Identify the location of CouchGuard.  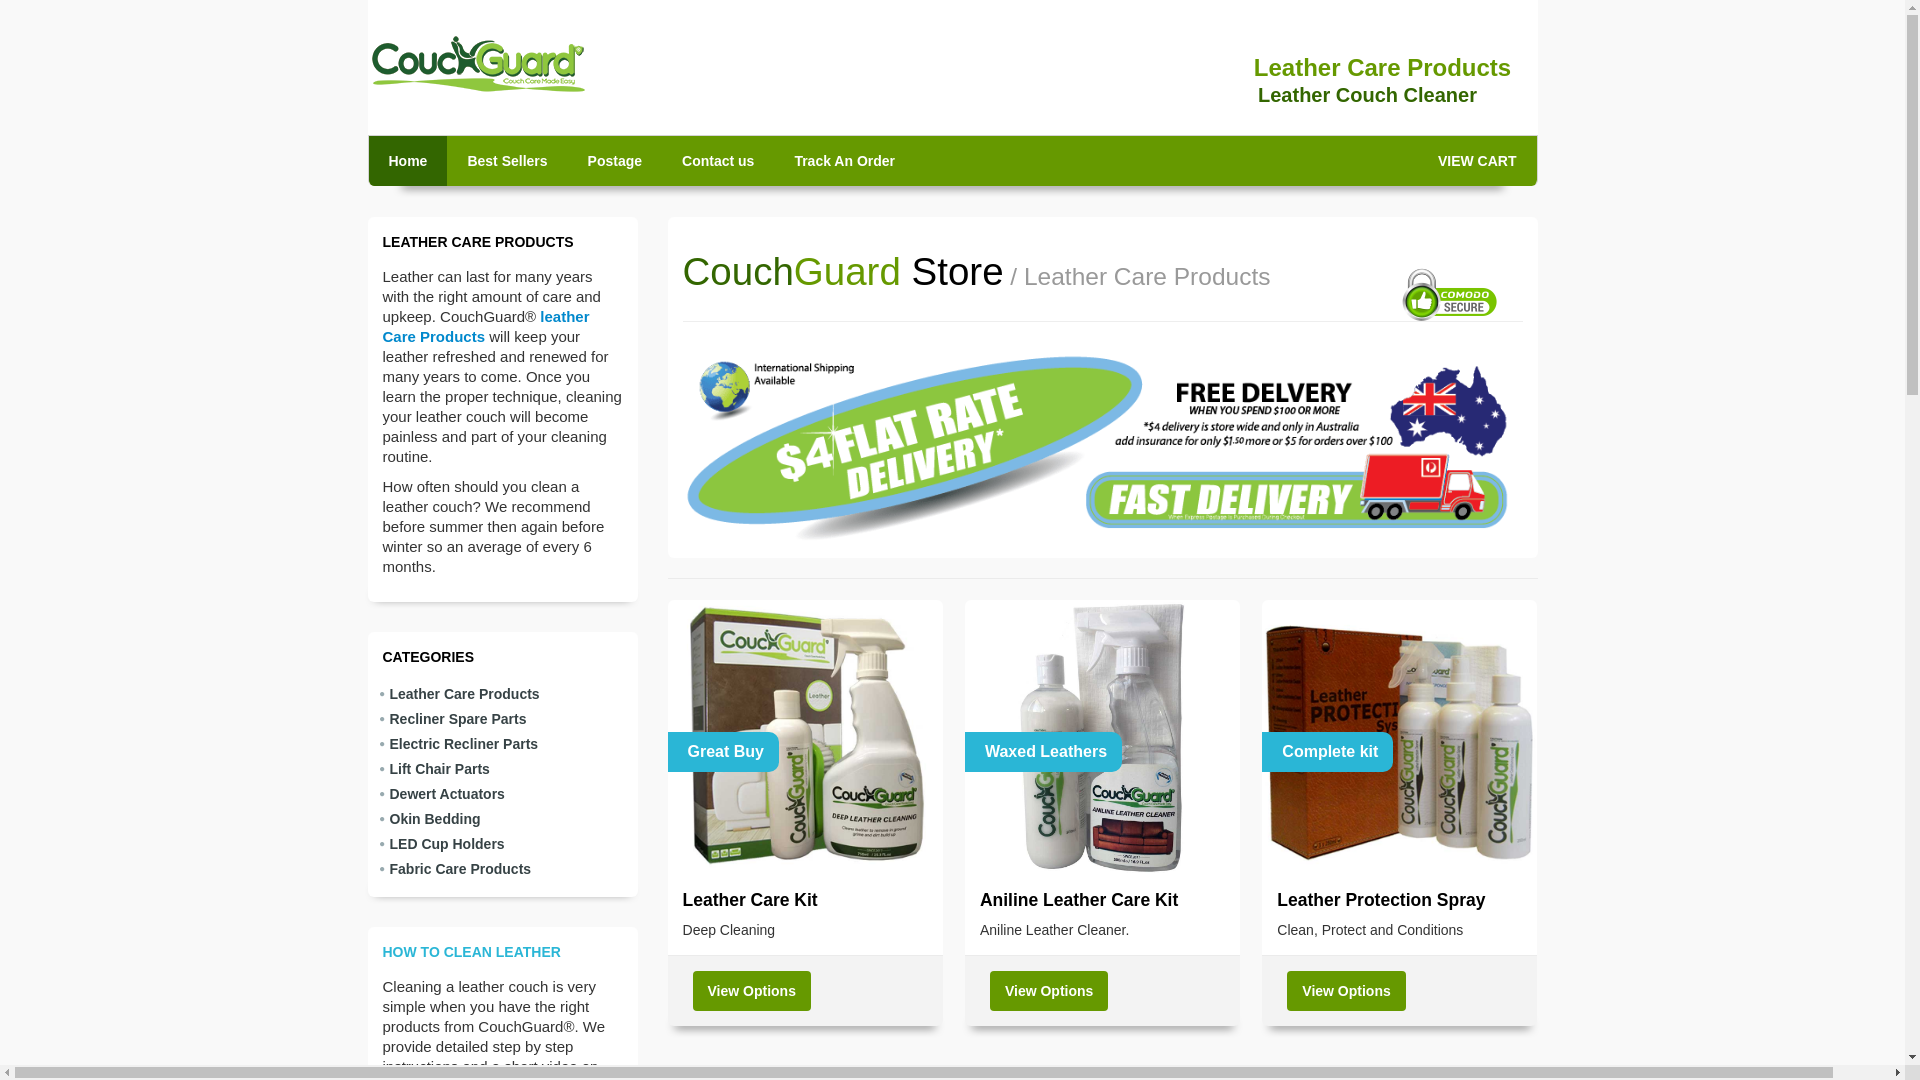
(478, 64).